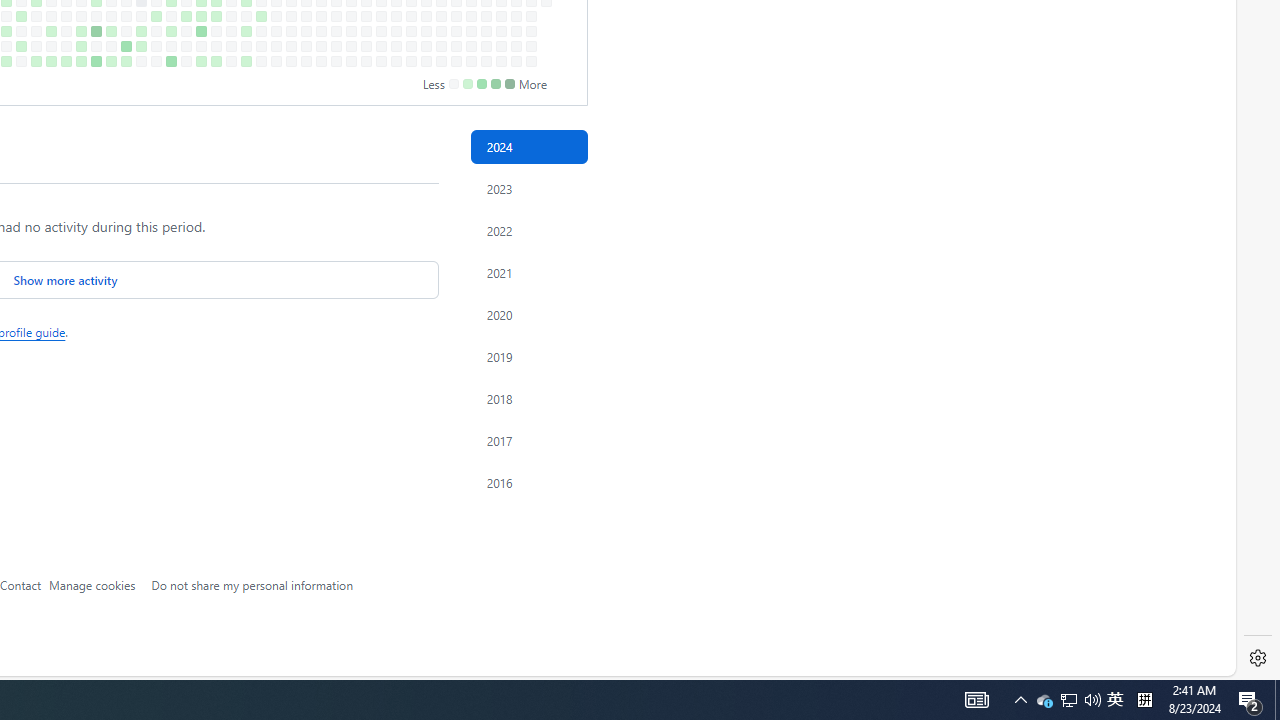  I want to click on No contributions on August 31st., so click(276, 61).